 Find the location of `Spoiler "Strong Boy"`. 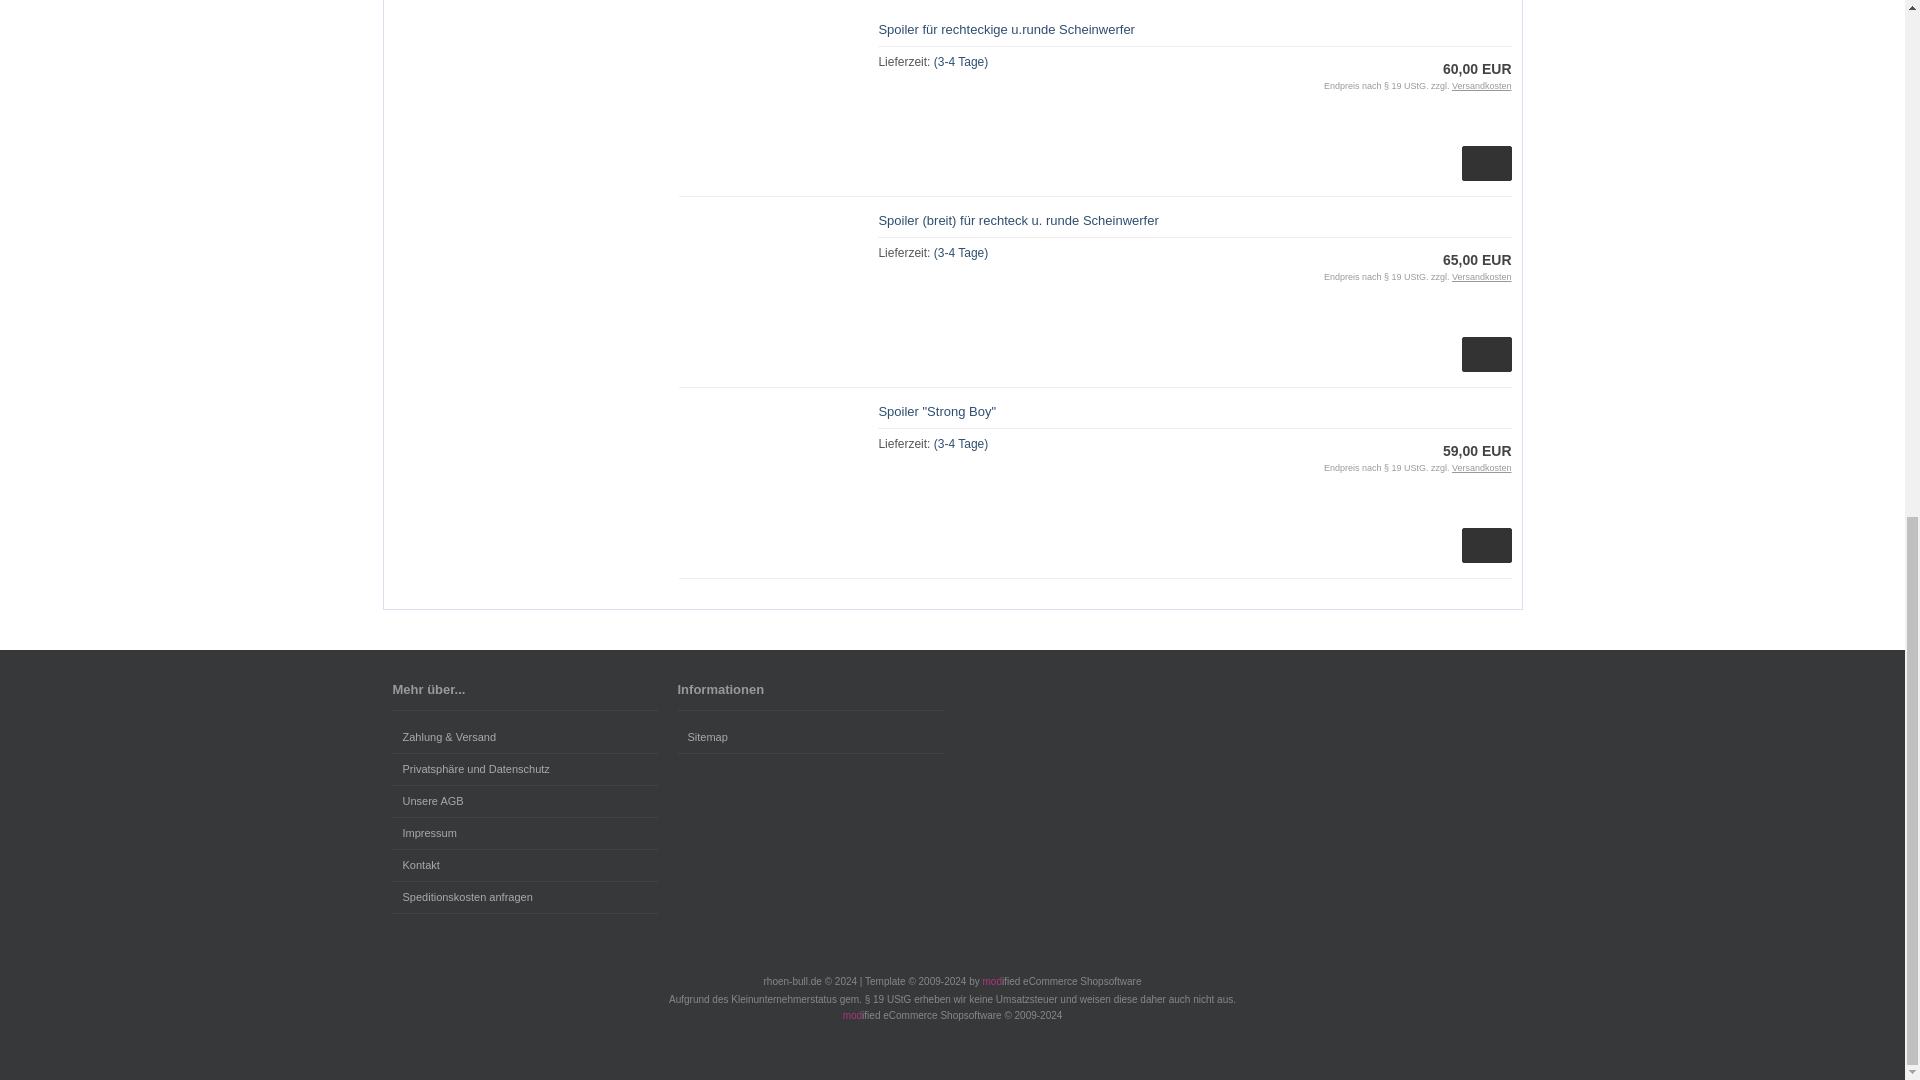

Spoiler "Strong Boy" is located at coordinates (936, 411).